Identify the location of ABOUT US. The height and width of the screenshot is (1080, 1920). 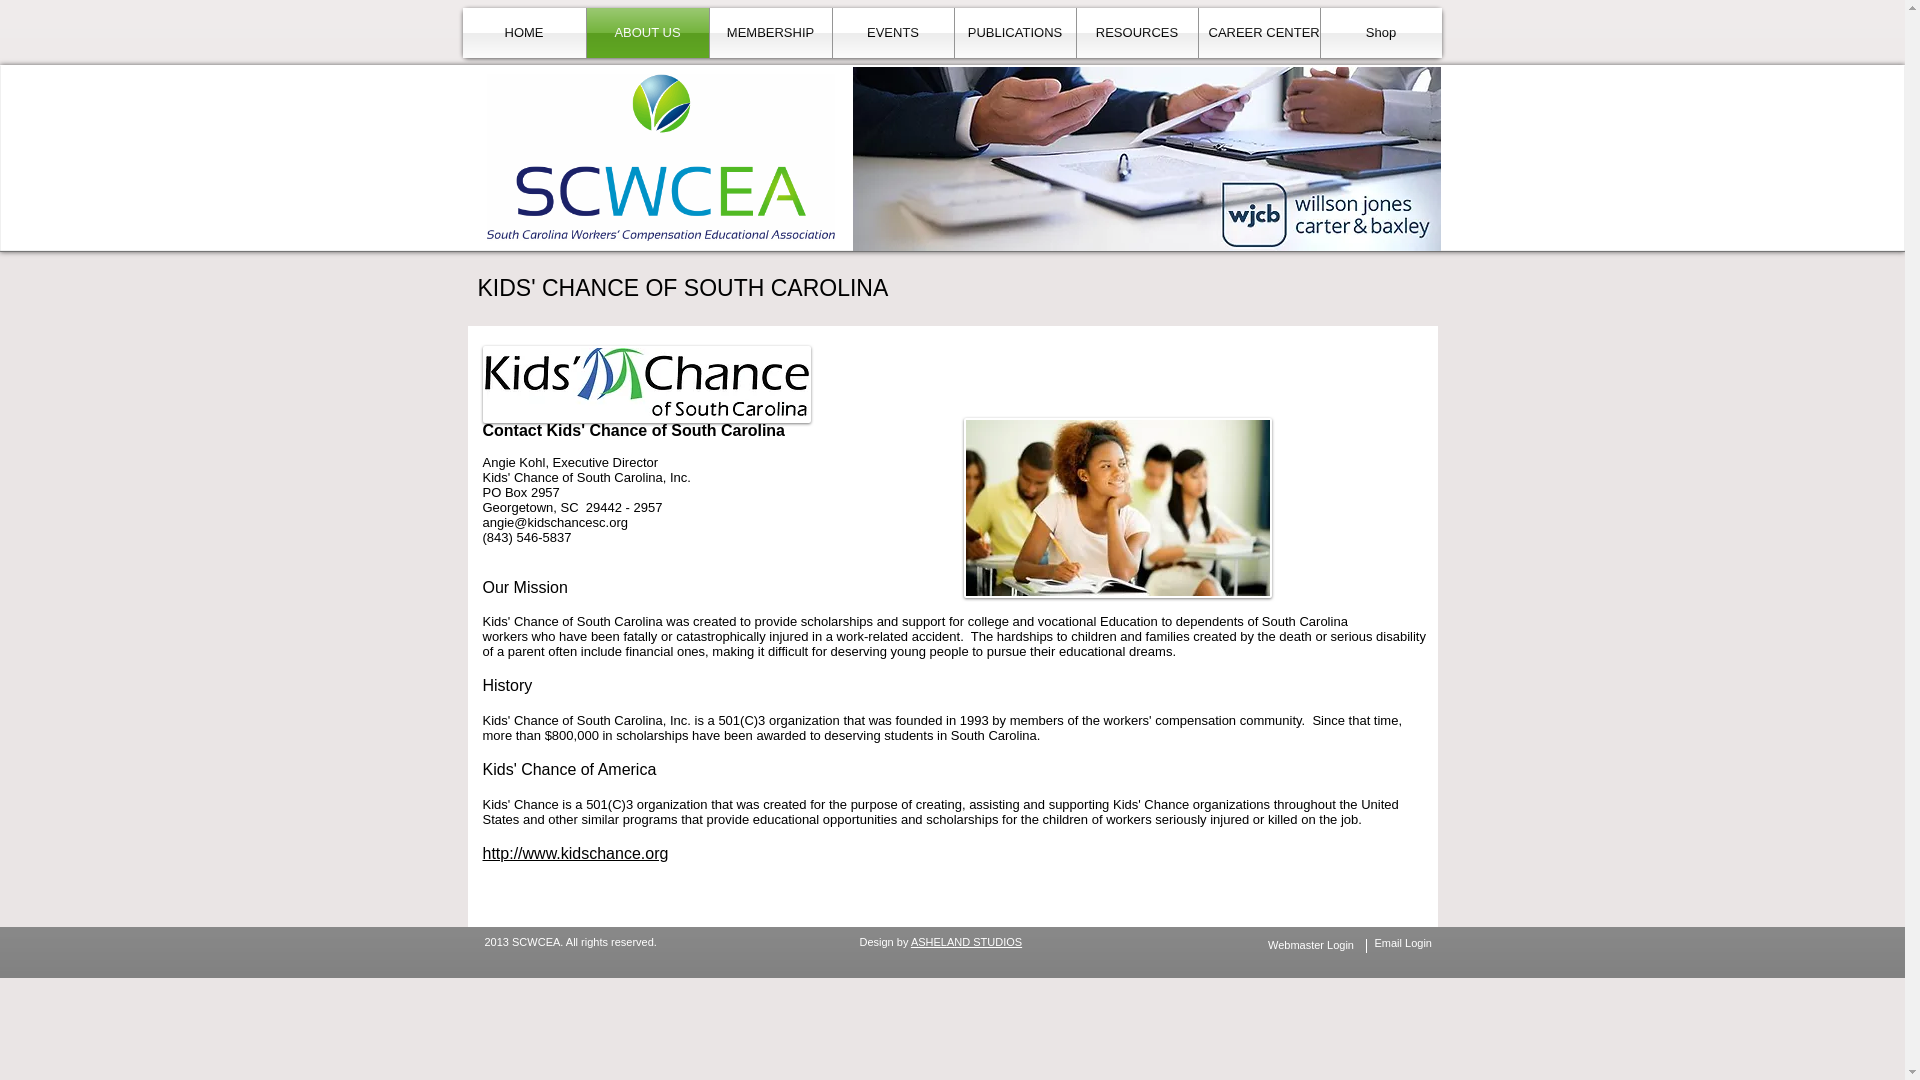
(646, 32).